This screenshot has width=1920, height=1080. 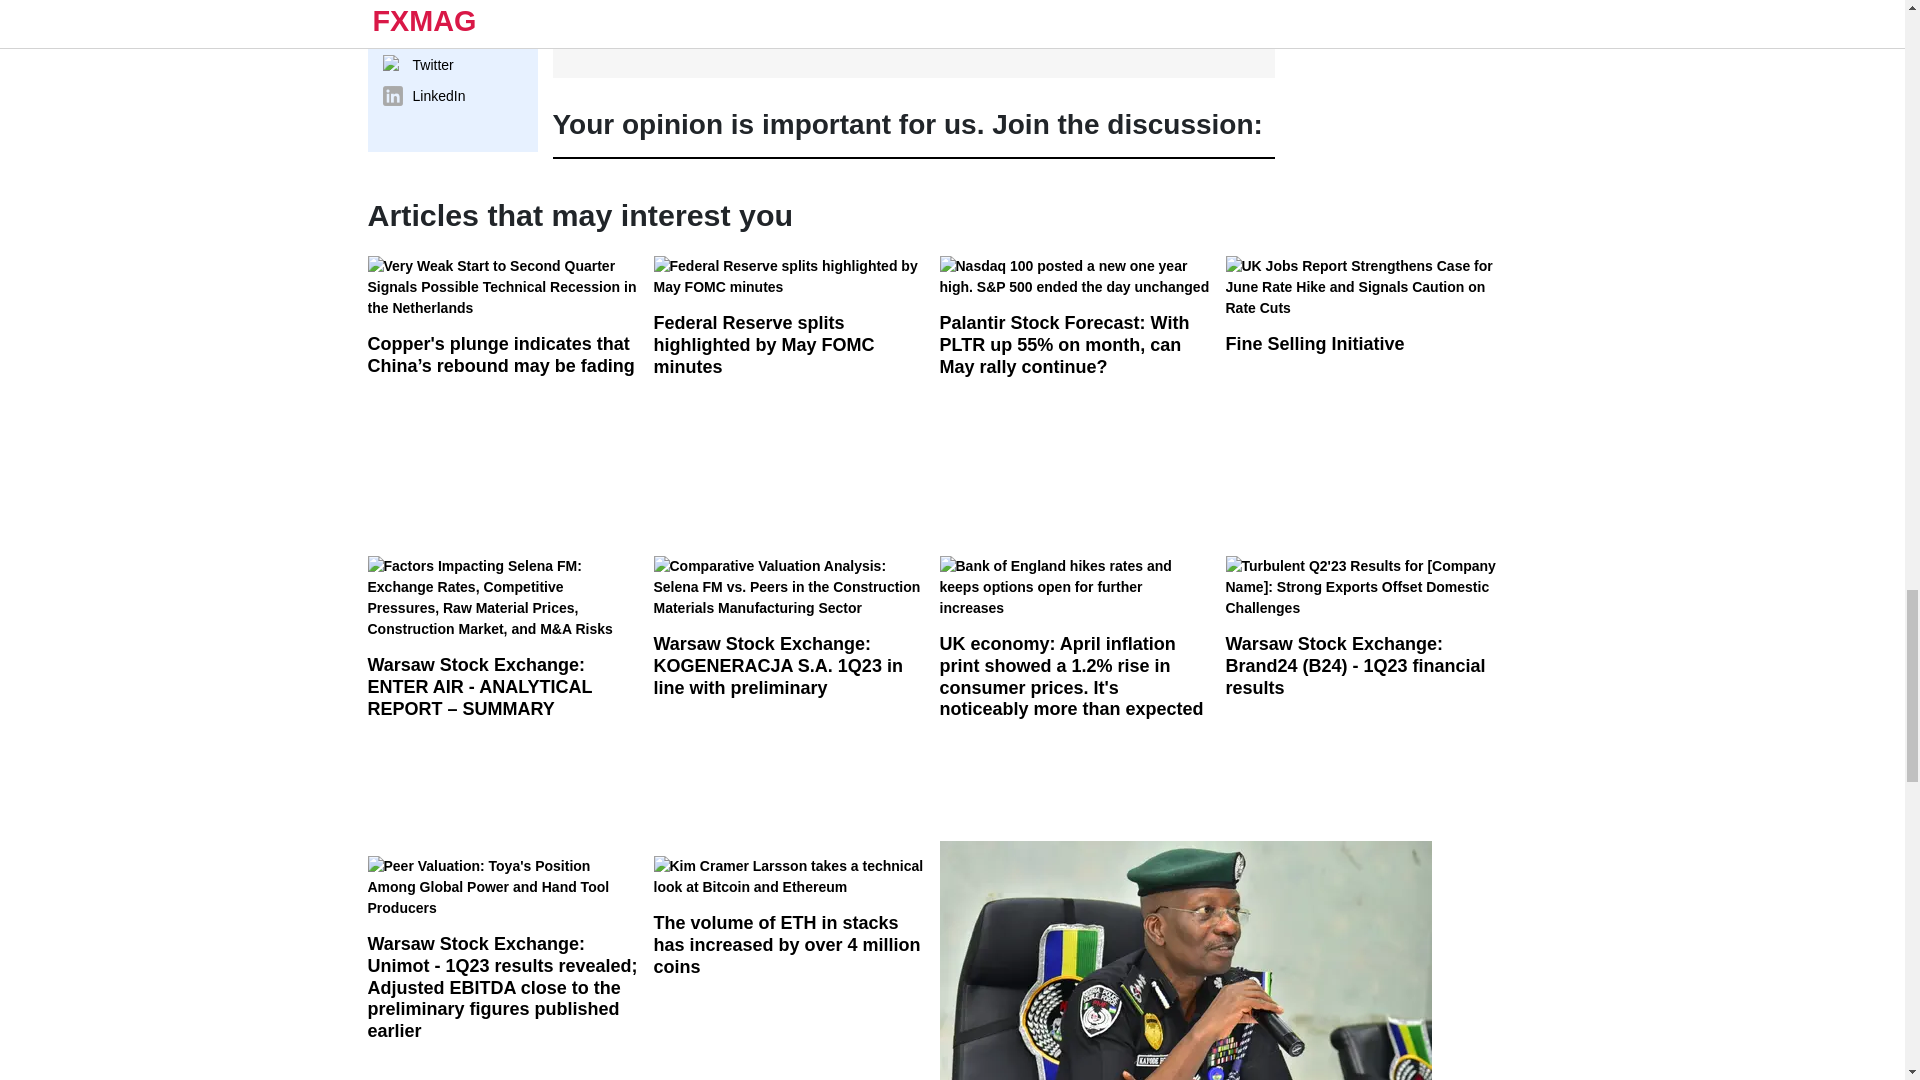 I want to click on Fine Selling Initiative, so click(x=1369, y=294).